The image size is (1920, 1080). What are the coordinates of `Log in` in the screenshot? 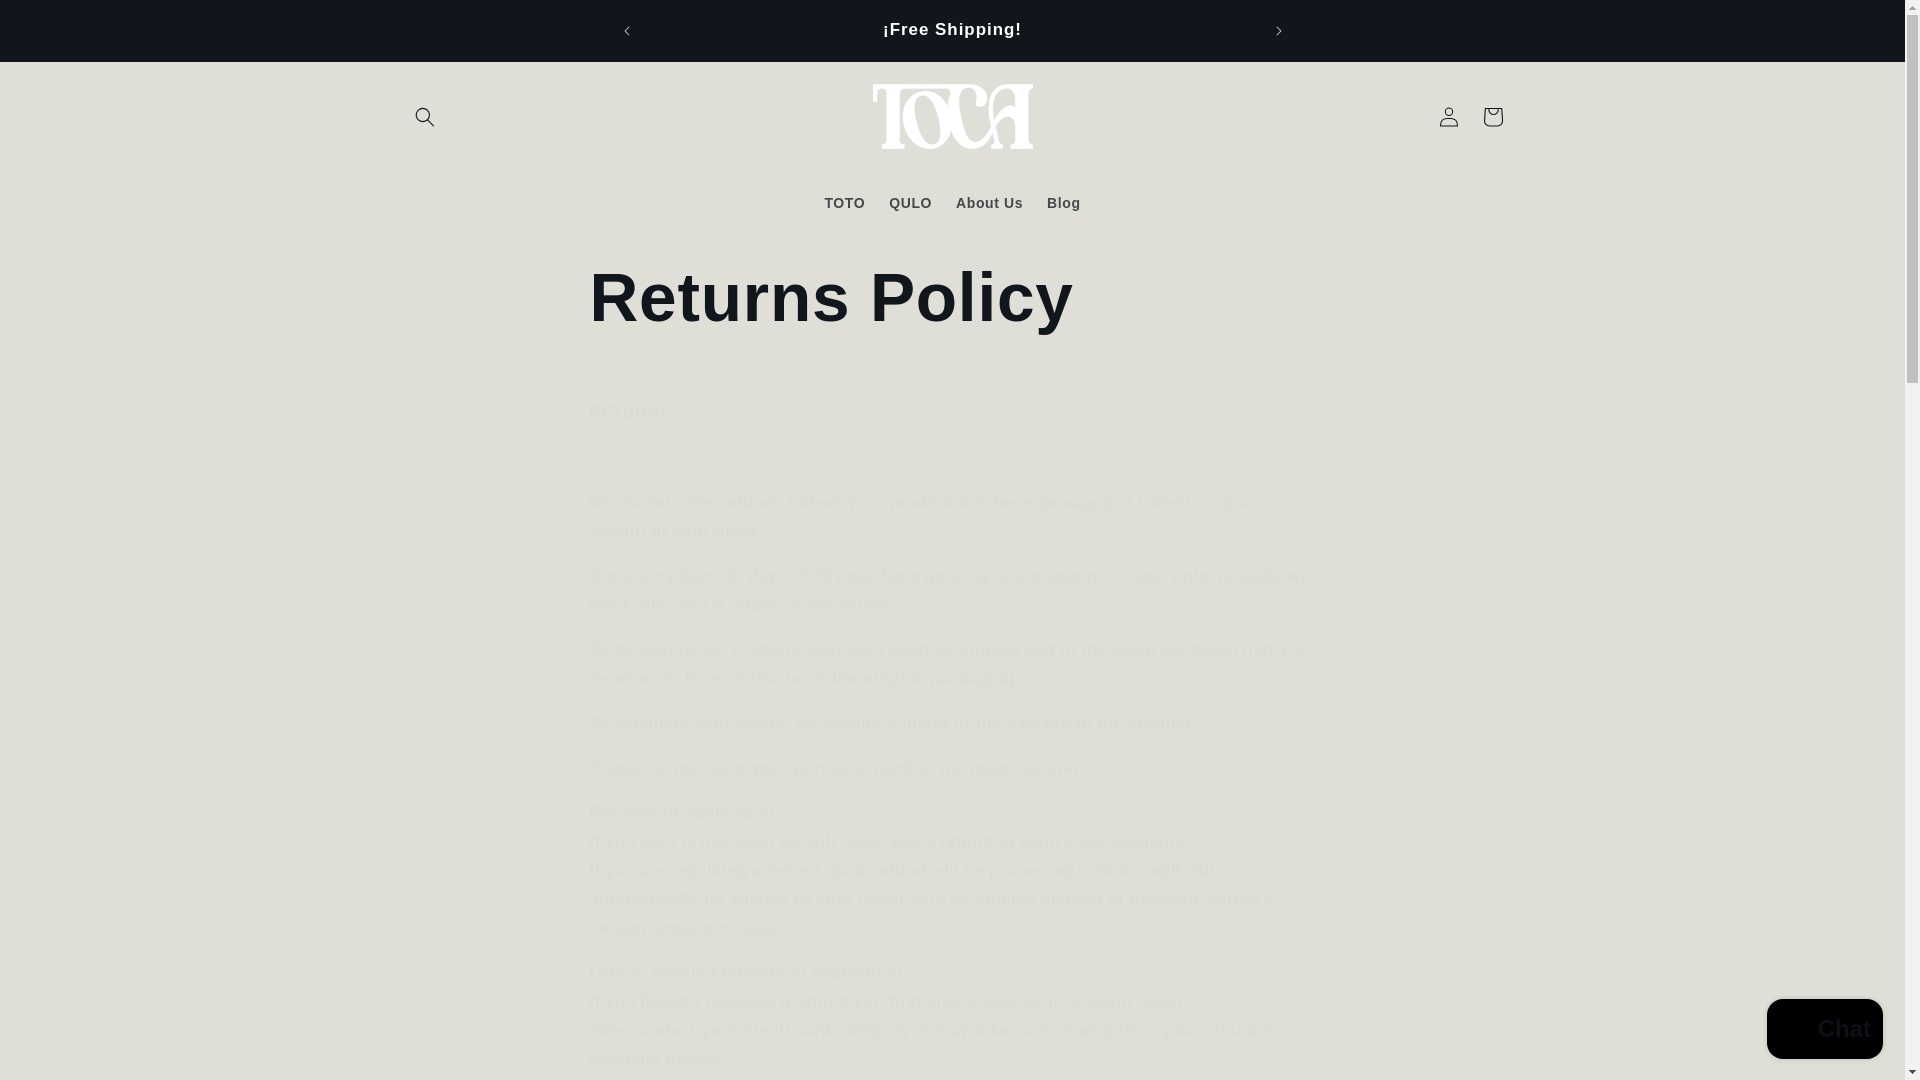 It's located at (1448, 117).